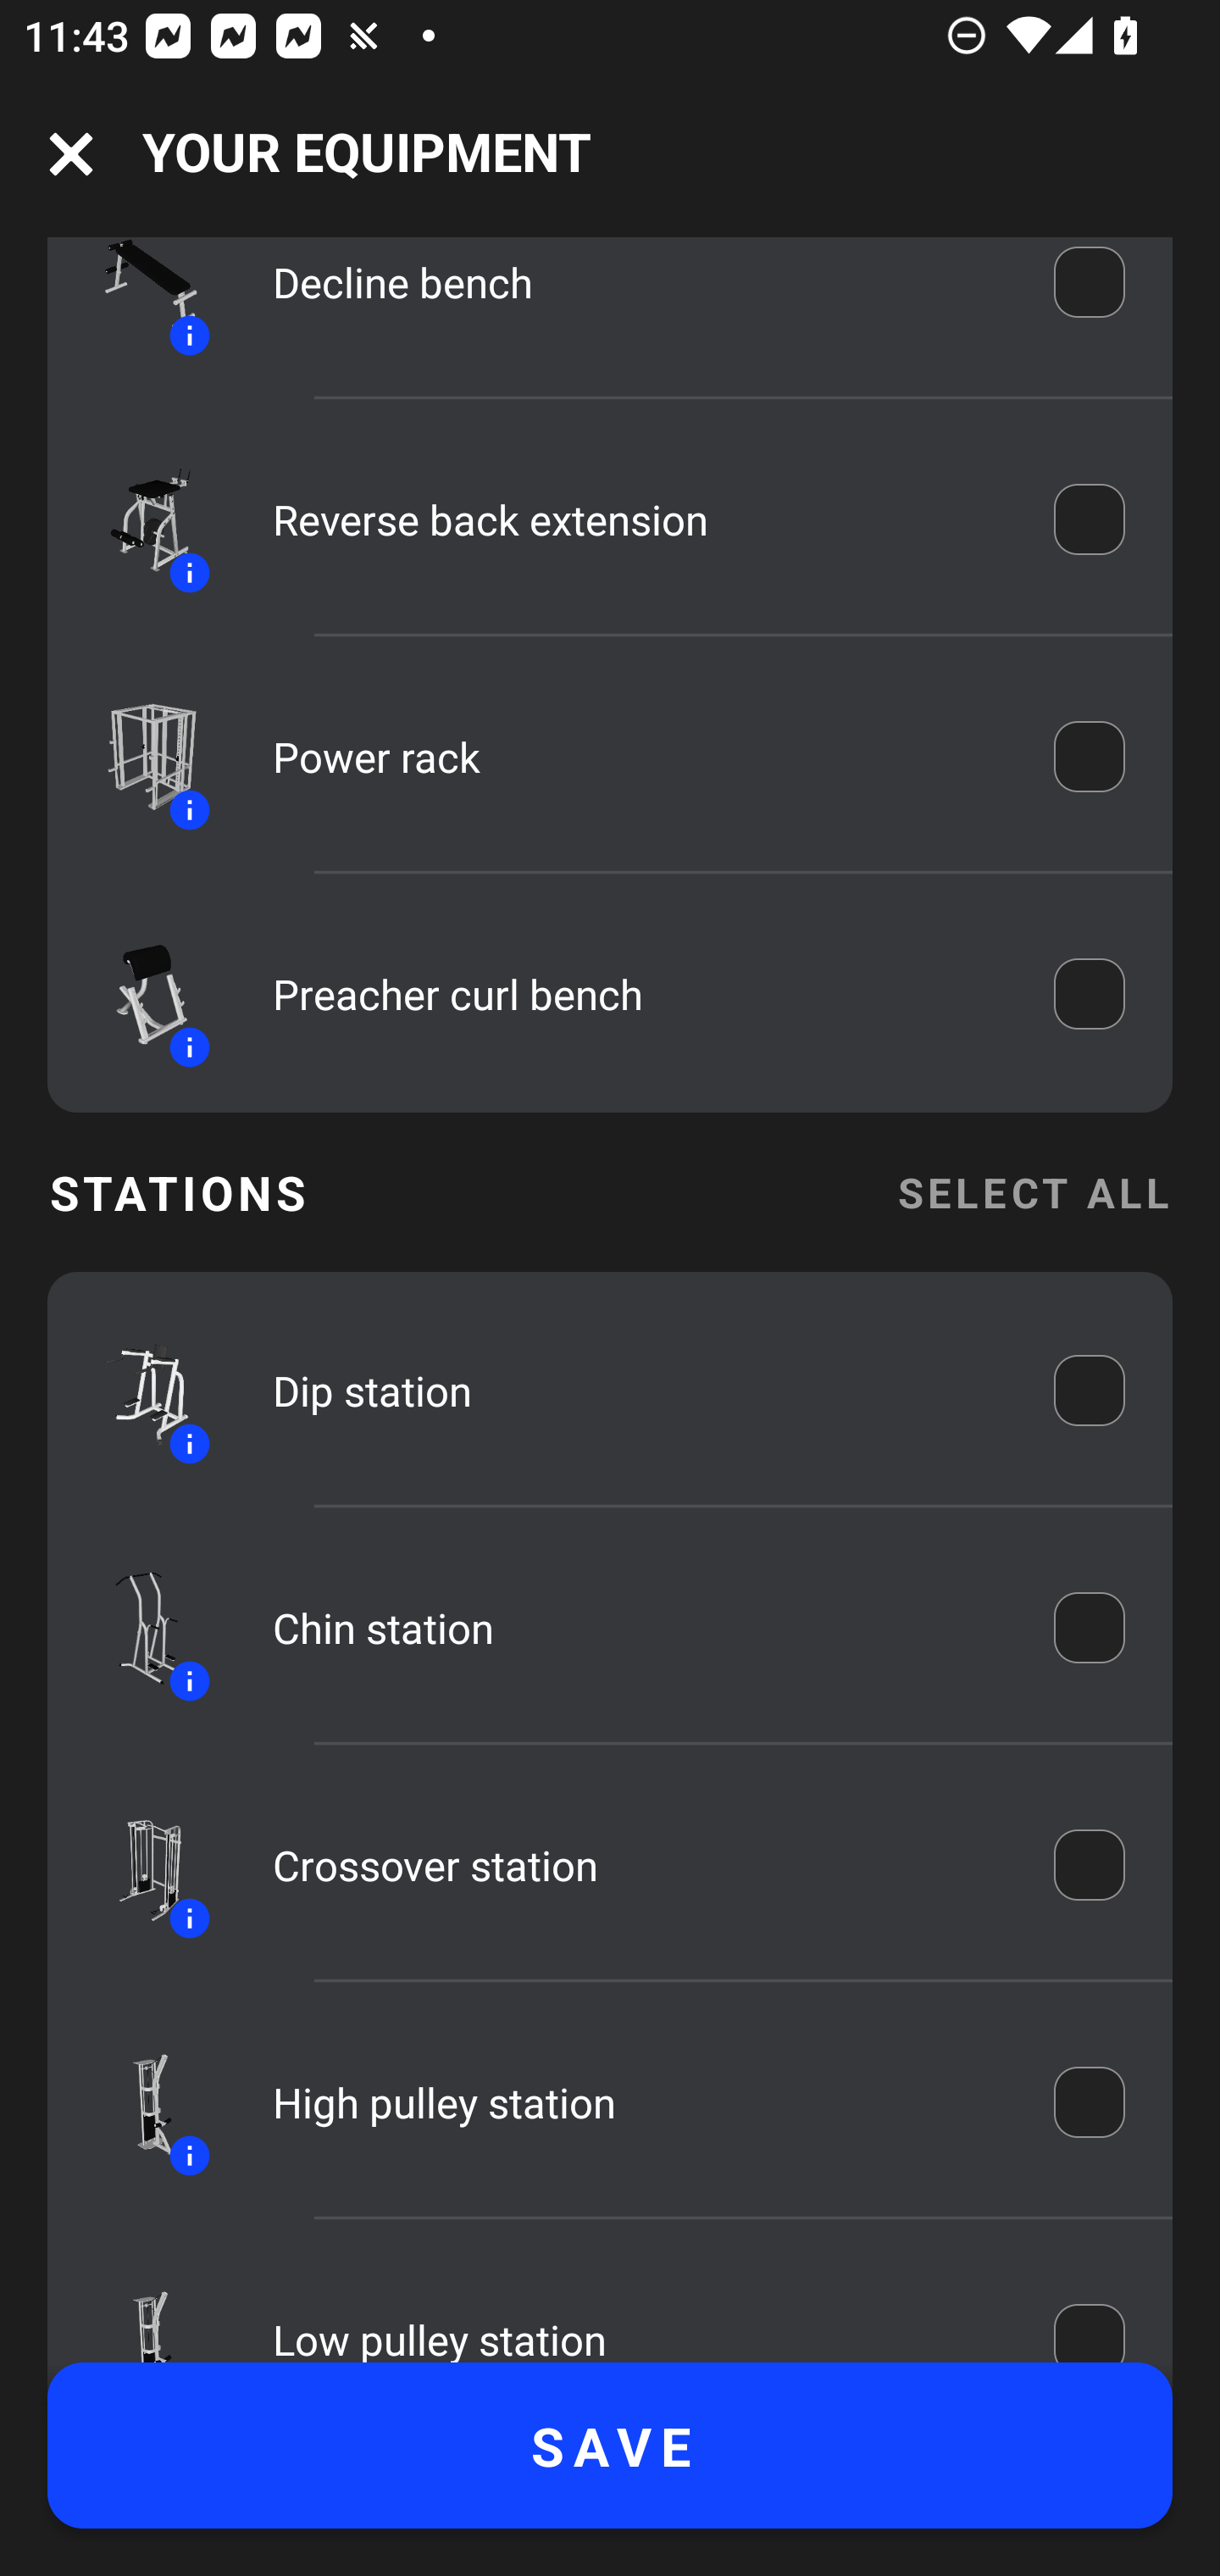 Image resolution: width=1220 pixels, height=2576 pixels. Describe the element at coordinates (136, 1626) in the screenshot. I see `Equipment icon Information icon` at that location.